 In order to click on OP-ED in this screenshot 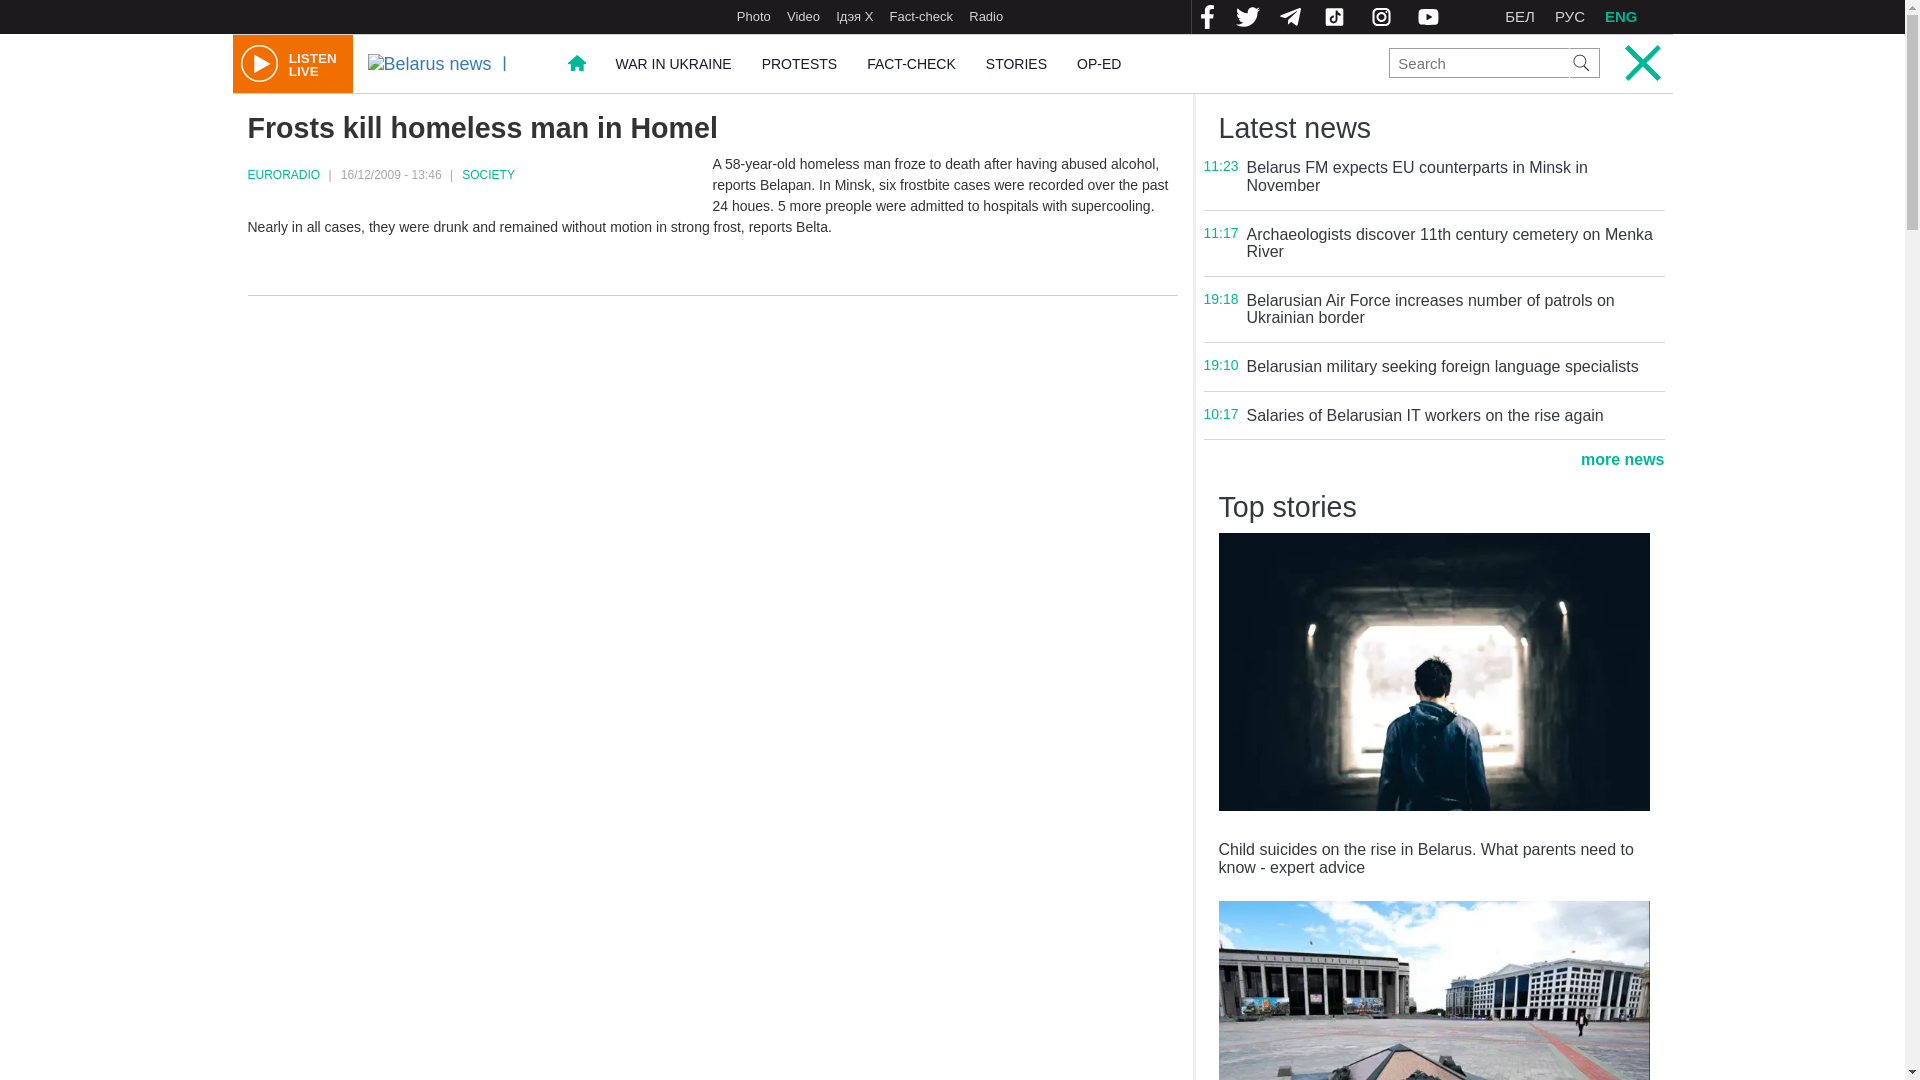, I will do `click(1098, 64)`.